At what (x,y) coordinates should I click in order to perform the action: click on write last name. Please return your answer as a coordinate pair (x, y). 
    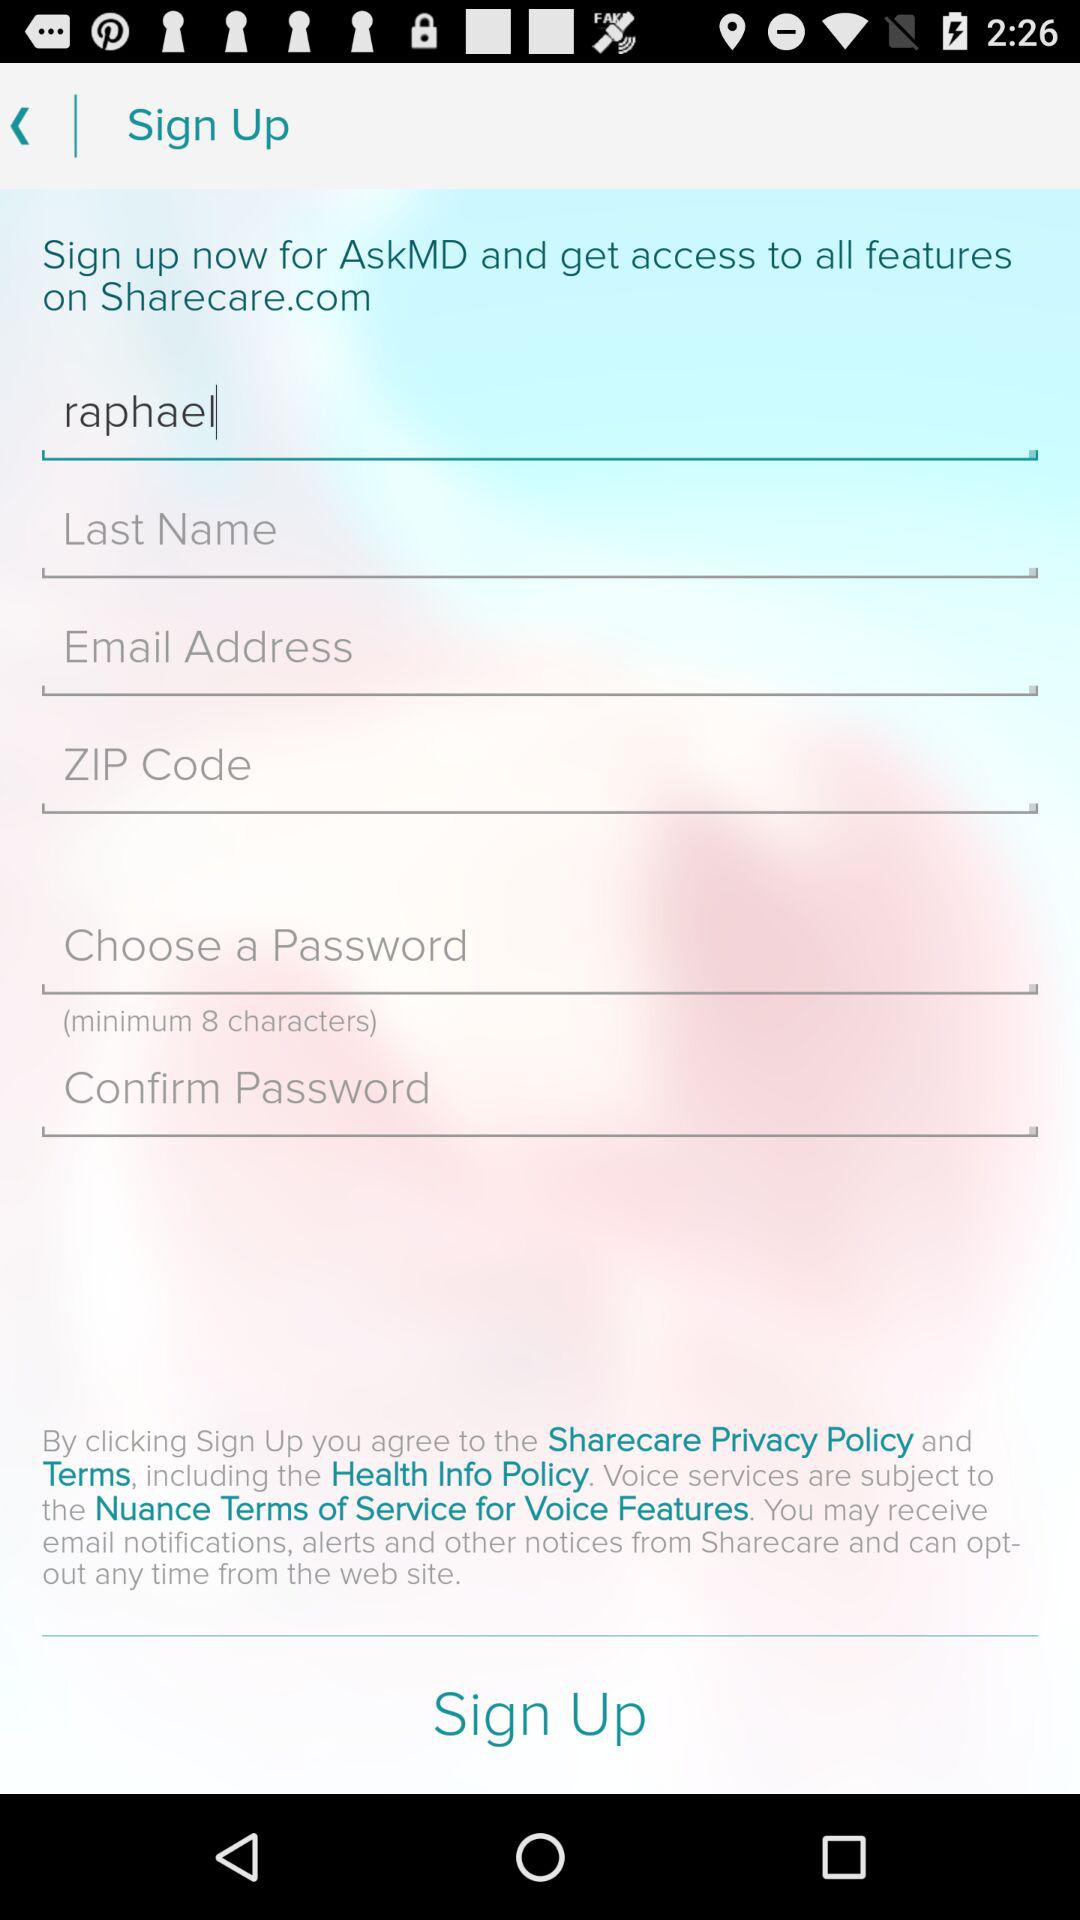
    Looking at the image, I should click on (540, 530).